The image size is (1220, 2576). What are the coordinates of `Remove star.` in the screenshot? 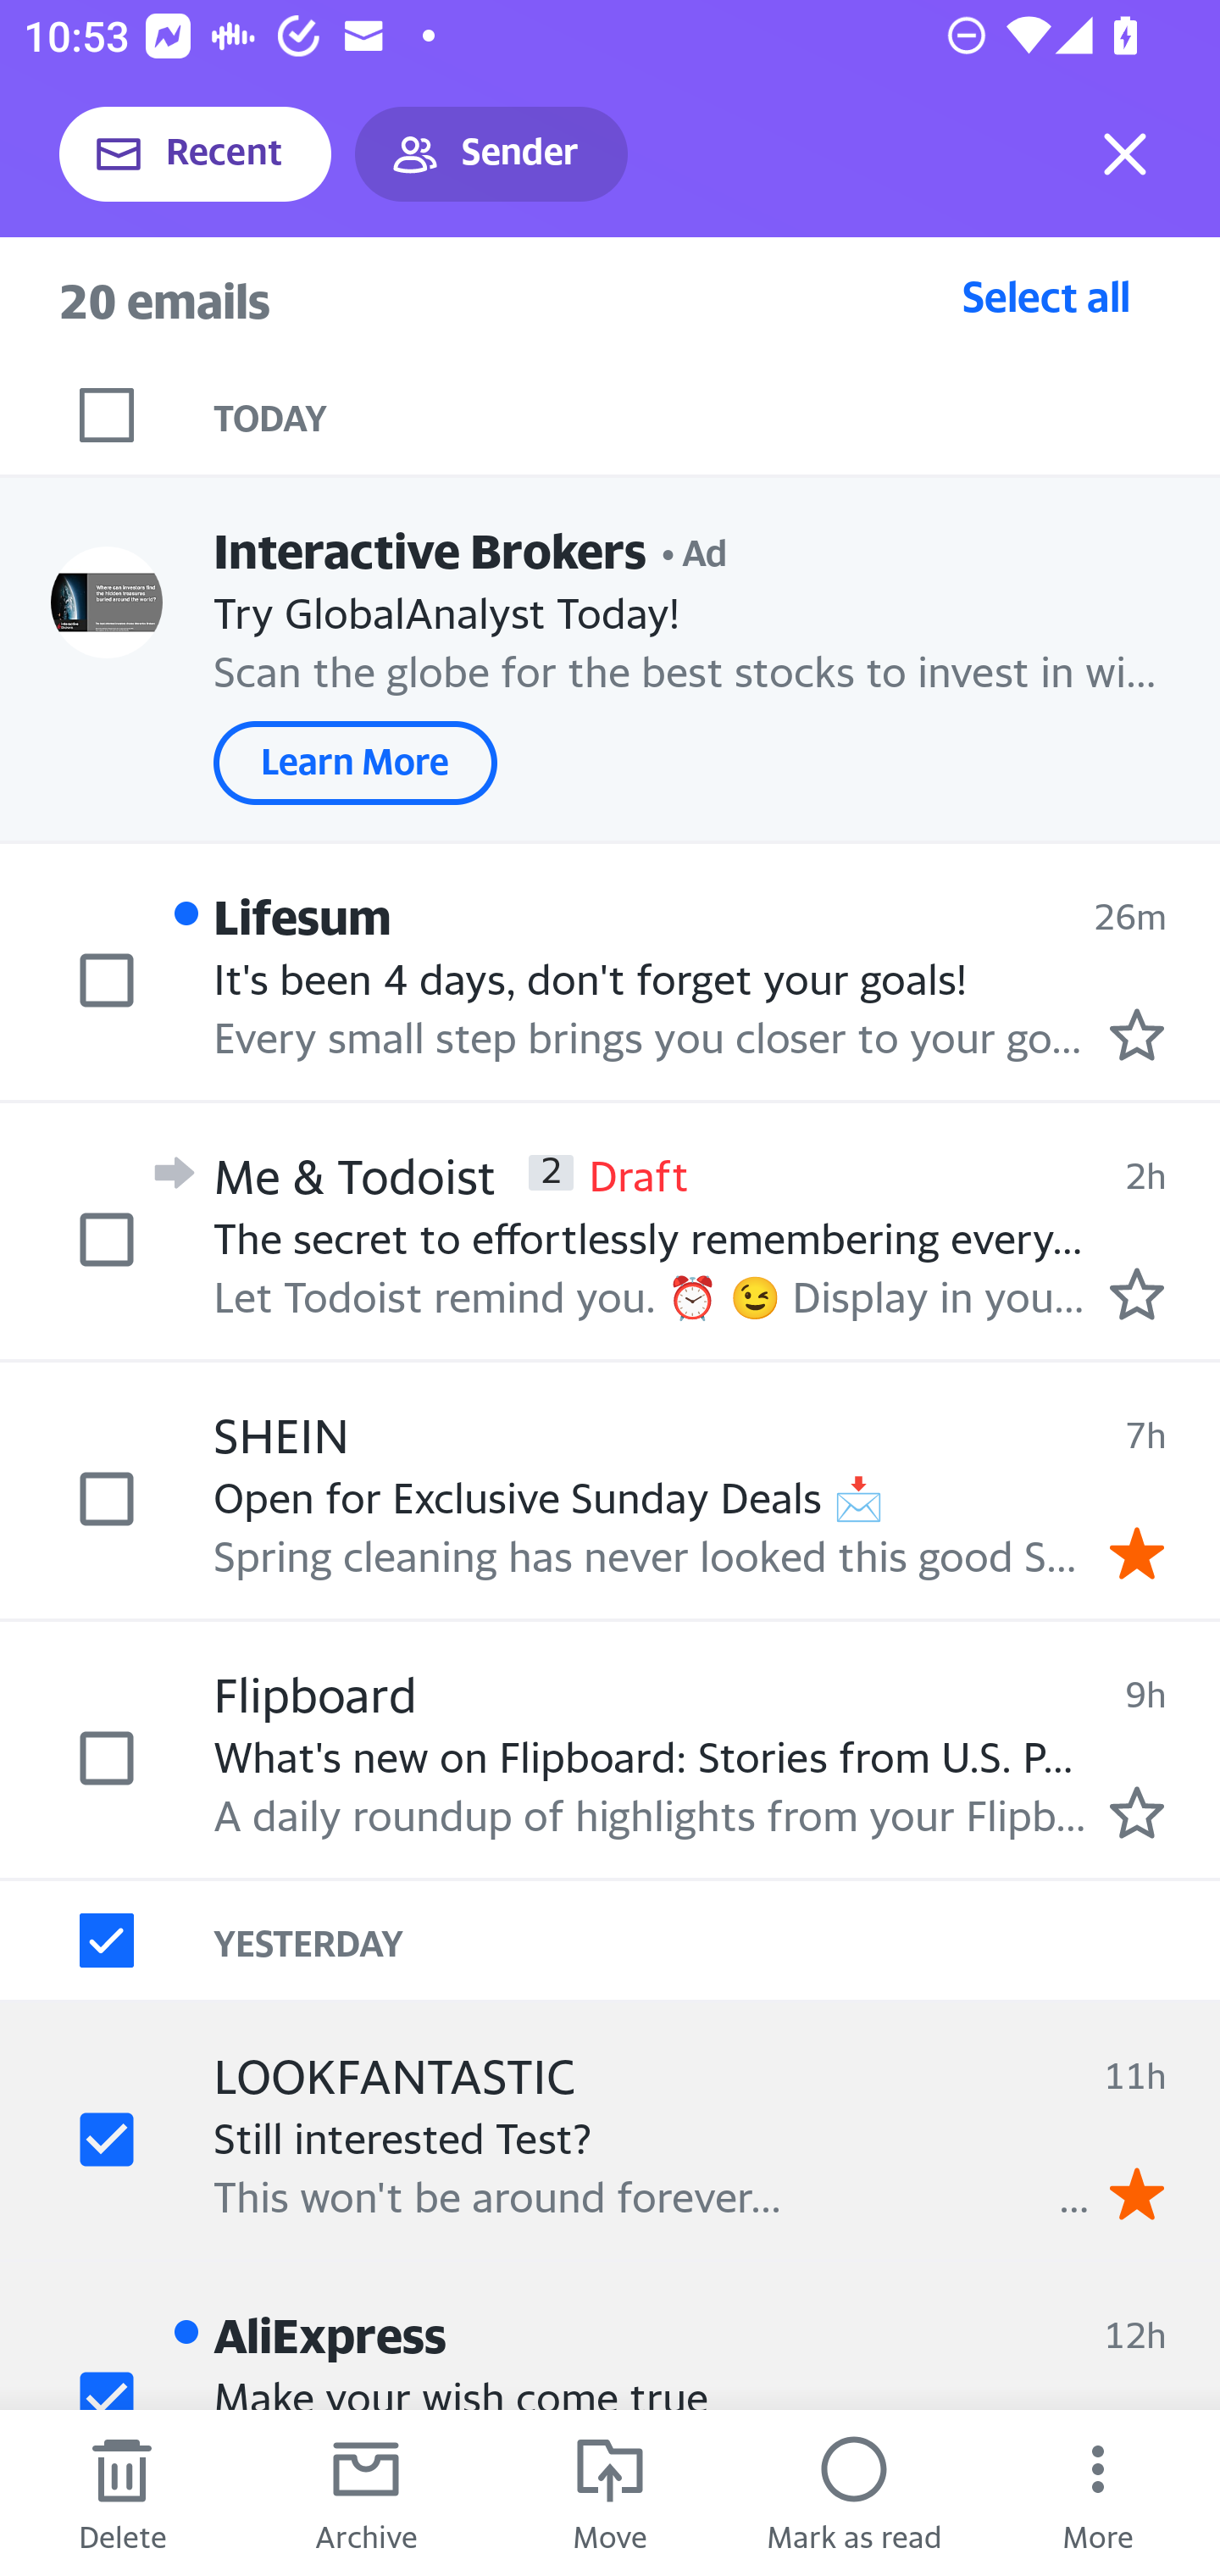 It's located at (1137, 1552).